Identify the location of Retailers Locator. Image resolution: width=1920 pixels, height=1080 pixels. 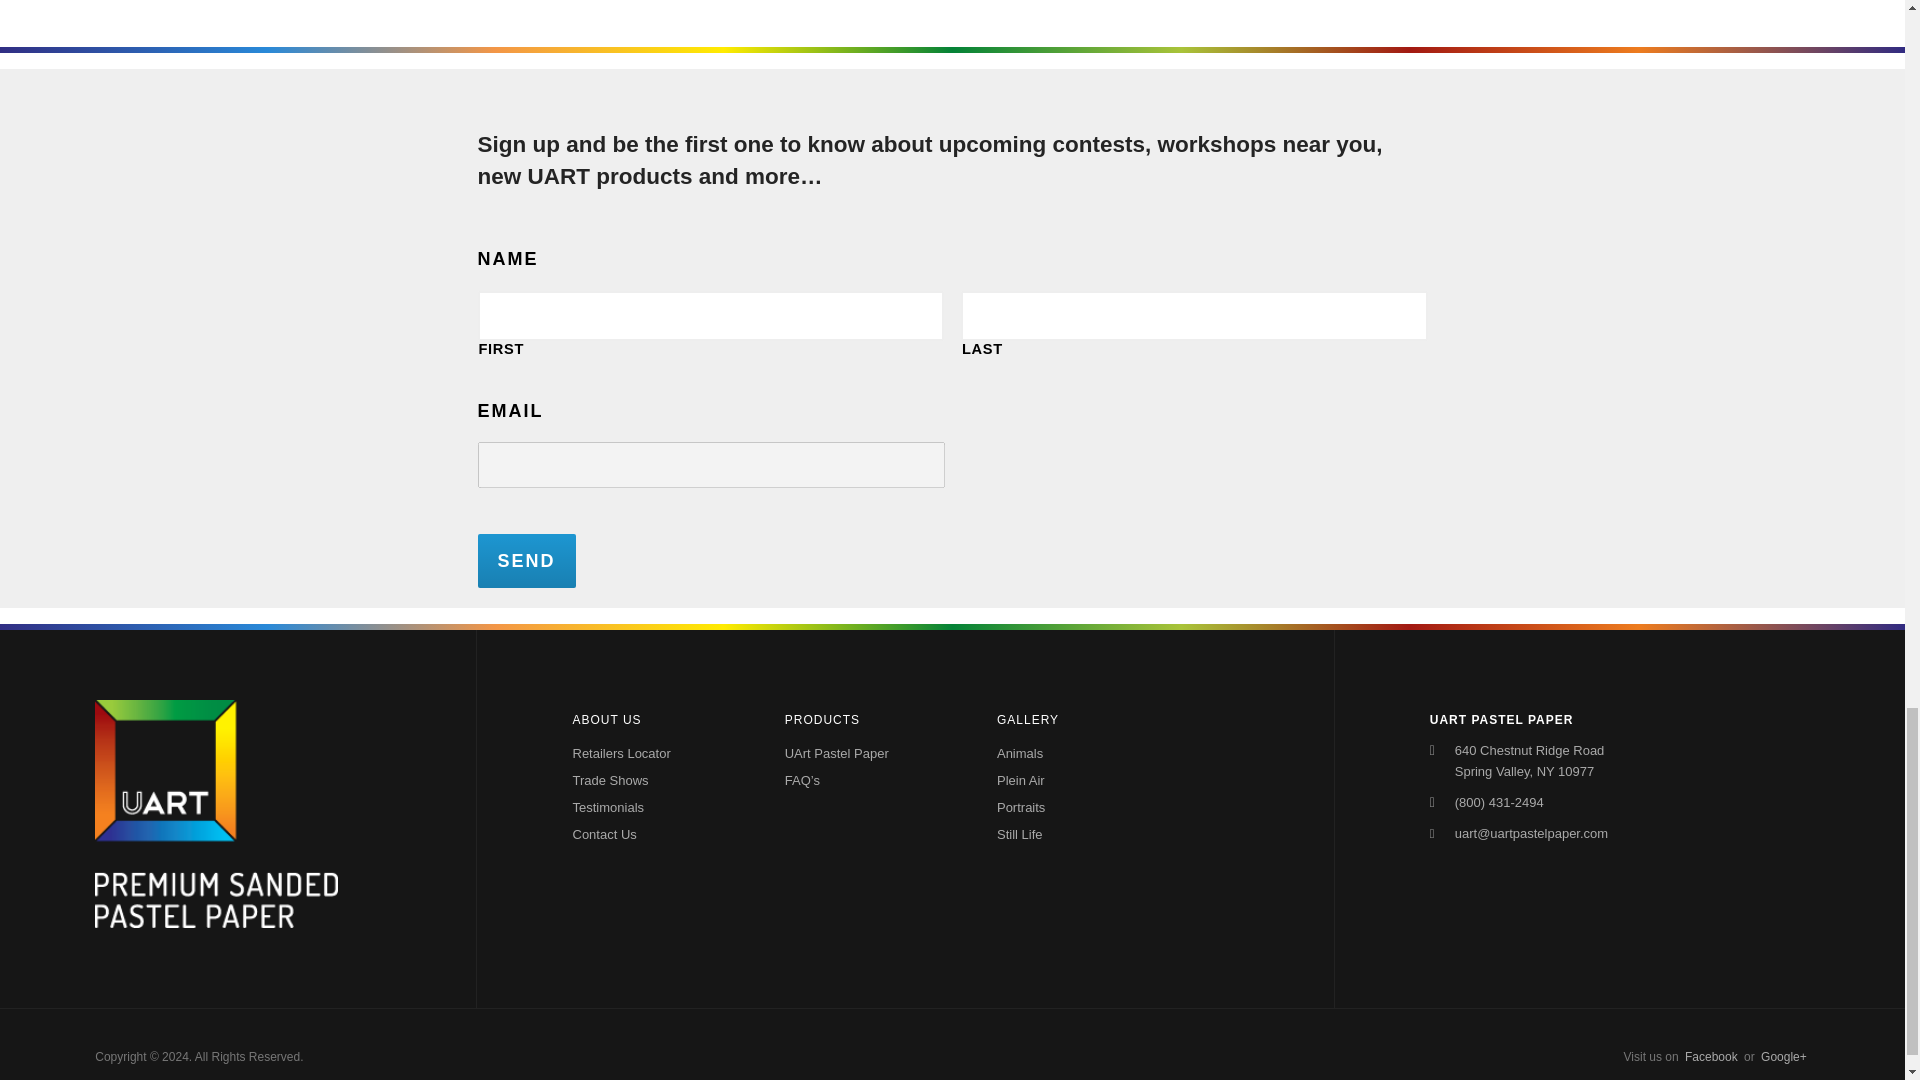
(654, 752).